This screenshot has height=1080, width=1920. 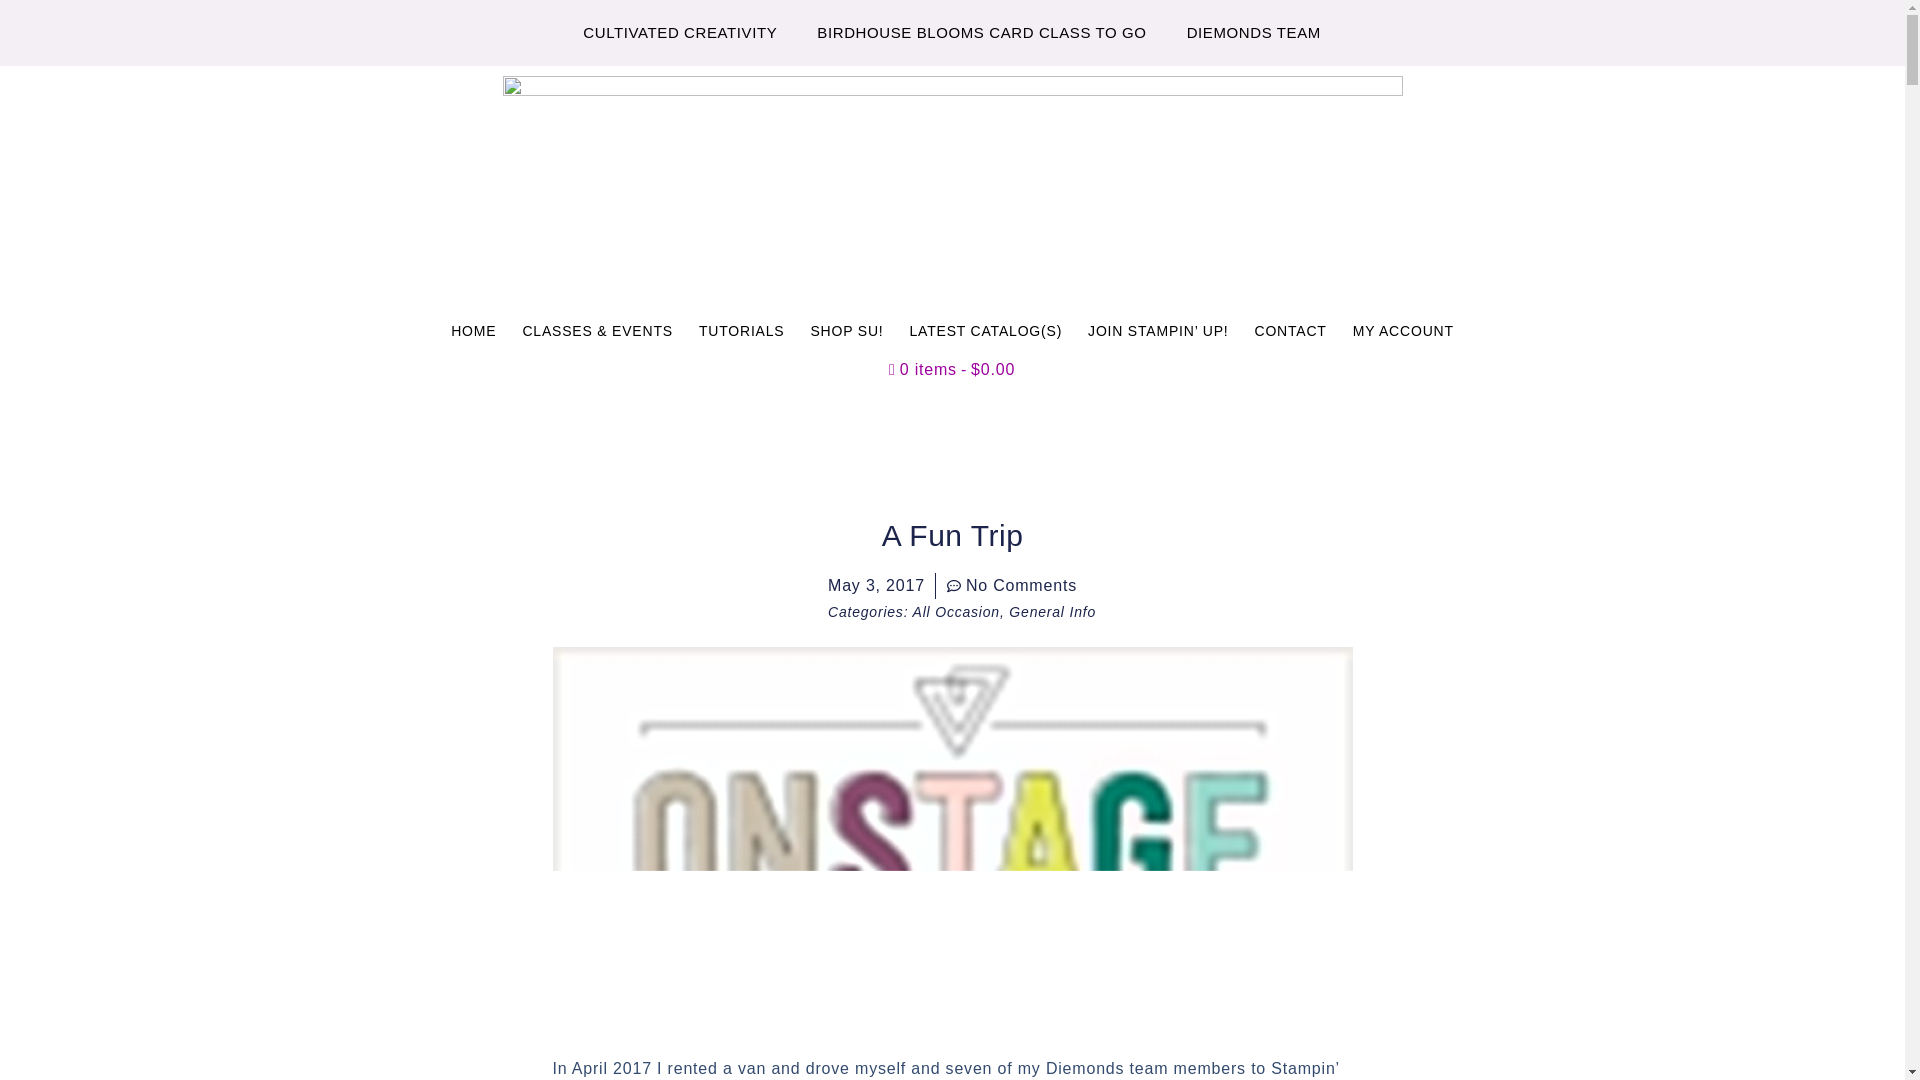 What do you see at coordinates (1012, 586) in the screenshot?
I see `No Comments` at bounding box center [1012, 586].